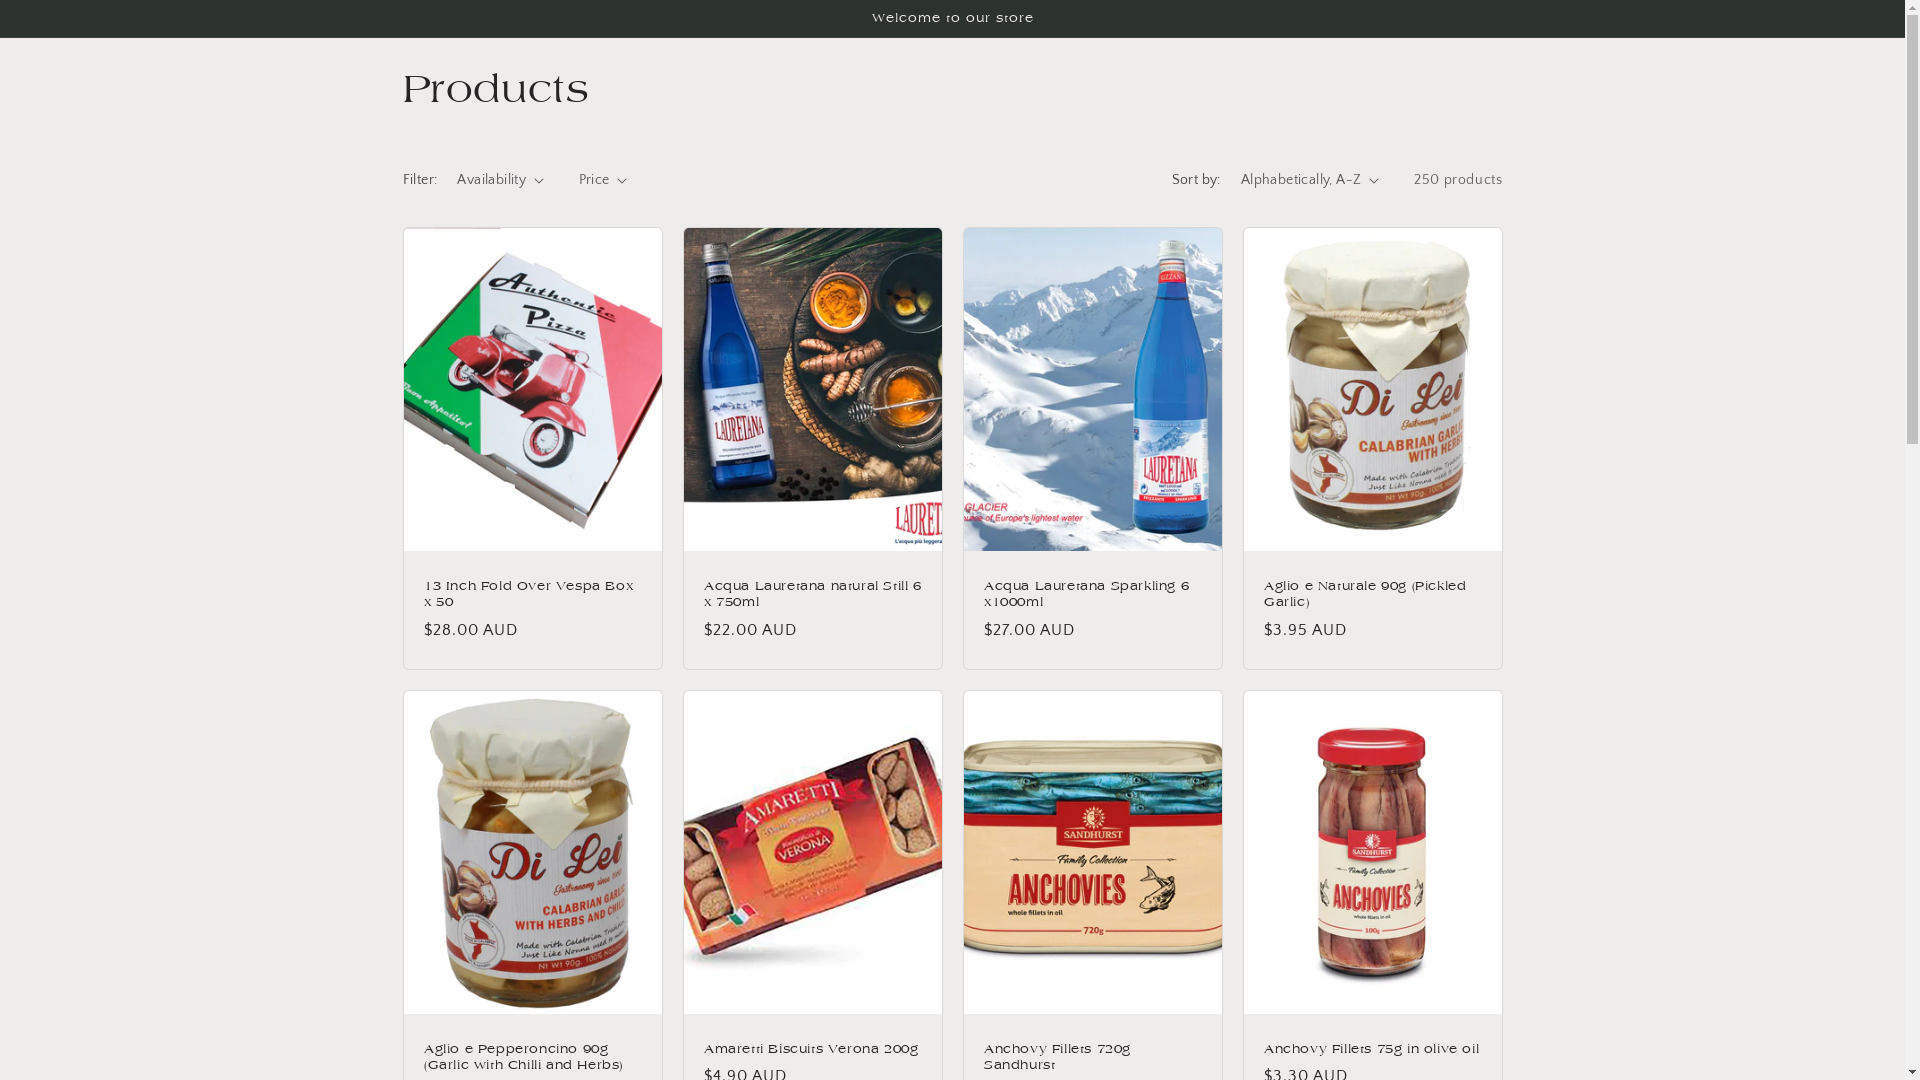  What do you see at coordinates (813, 594) in the screenshot?
I see `Acqua Lauretana natural Still 6 x 750ml` at bounding box center [813, 594].